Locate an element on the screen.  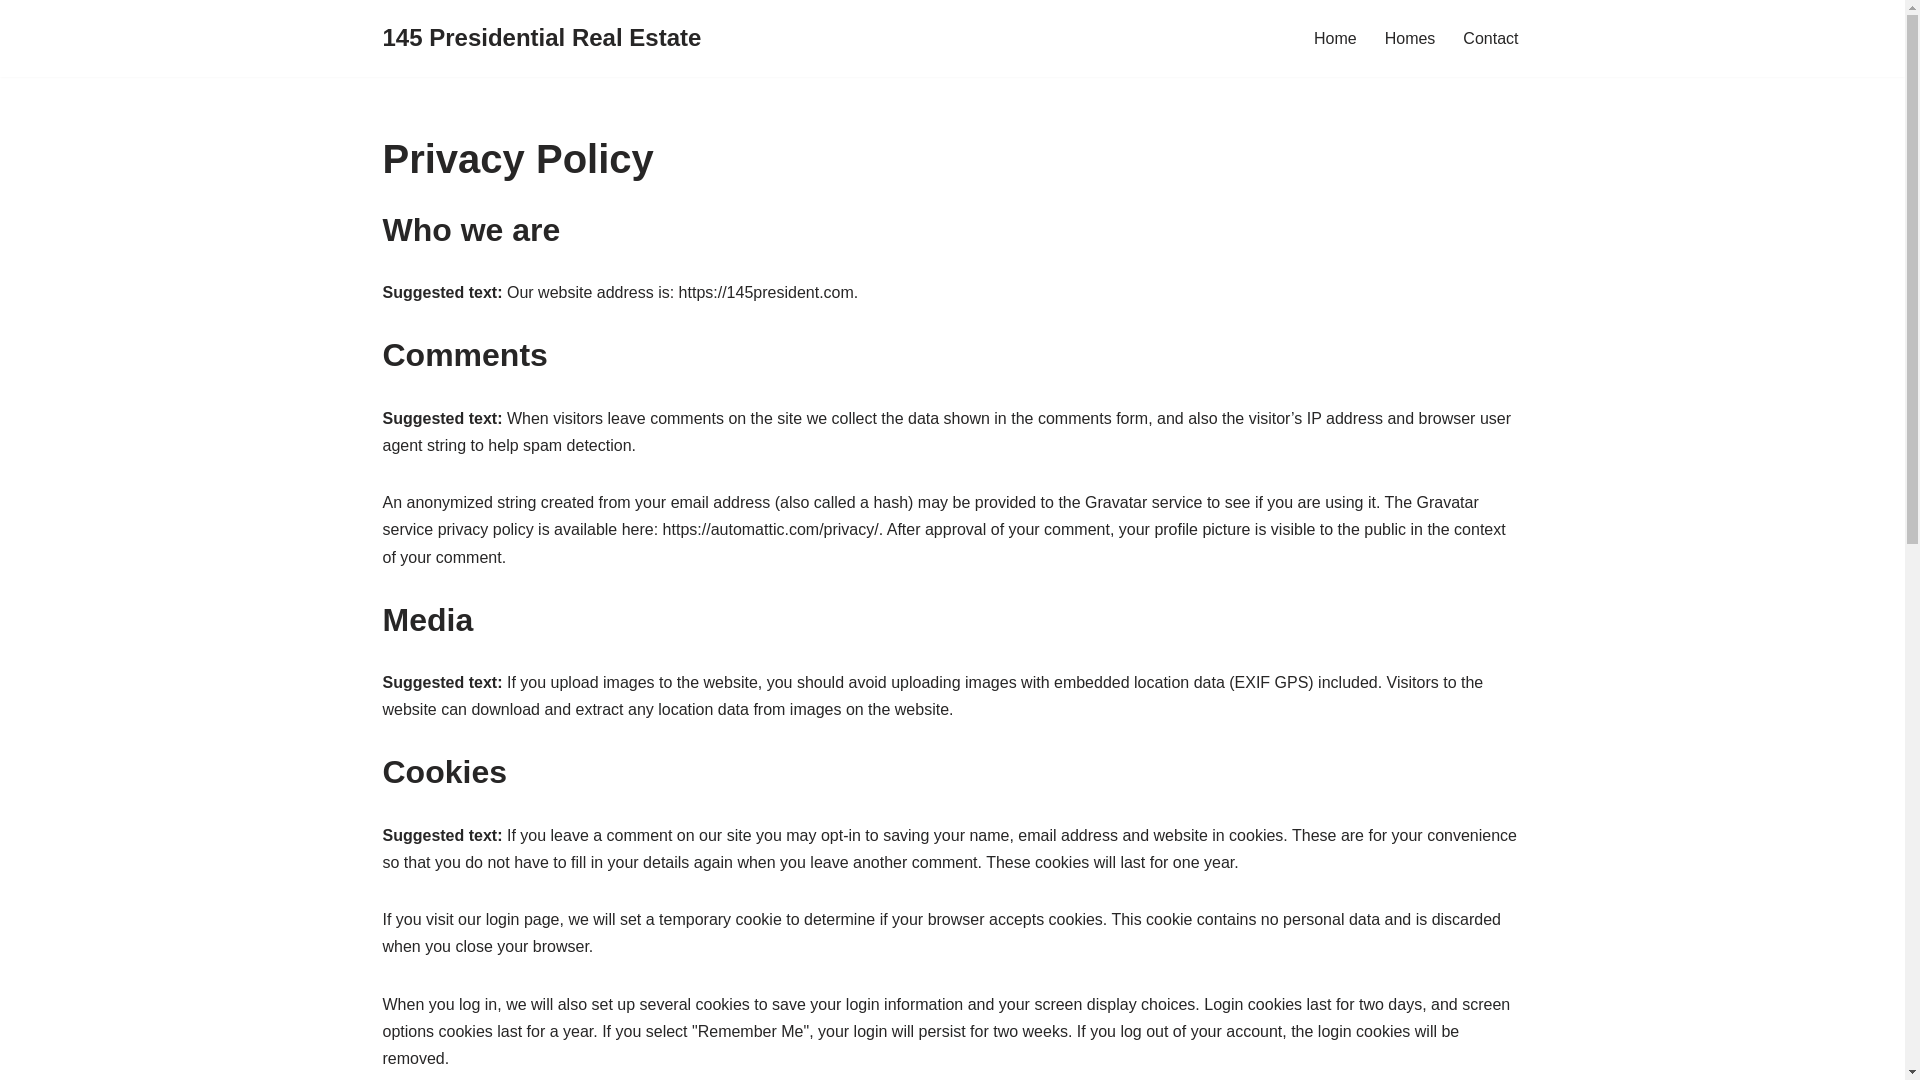
Homes is located at coordinates (1410, 38).